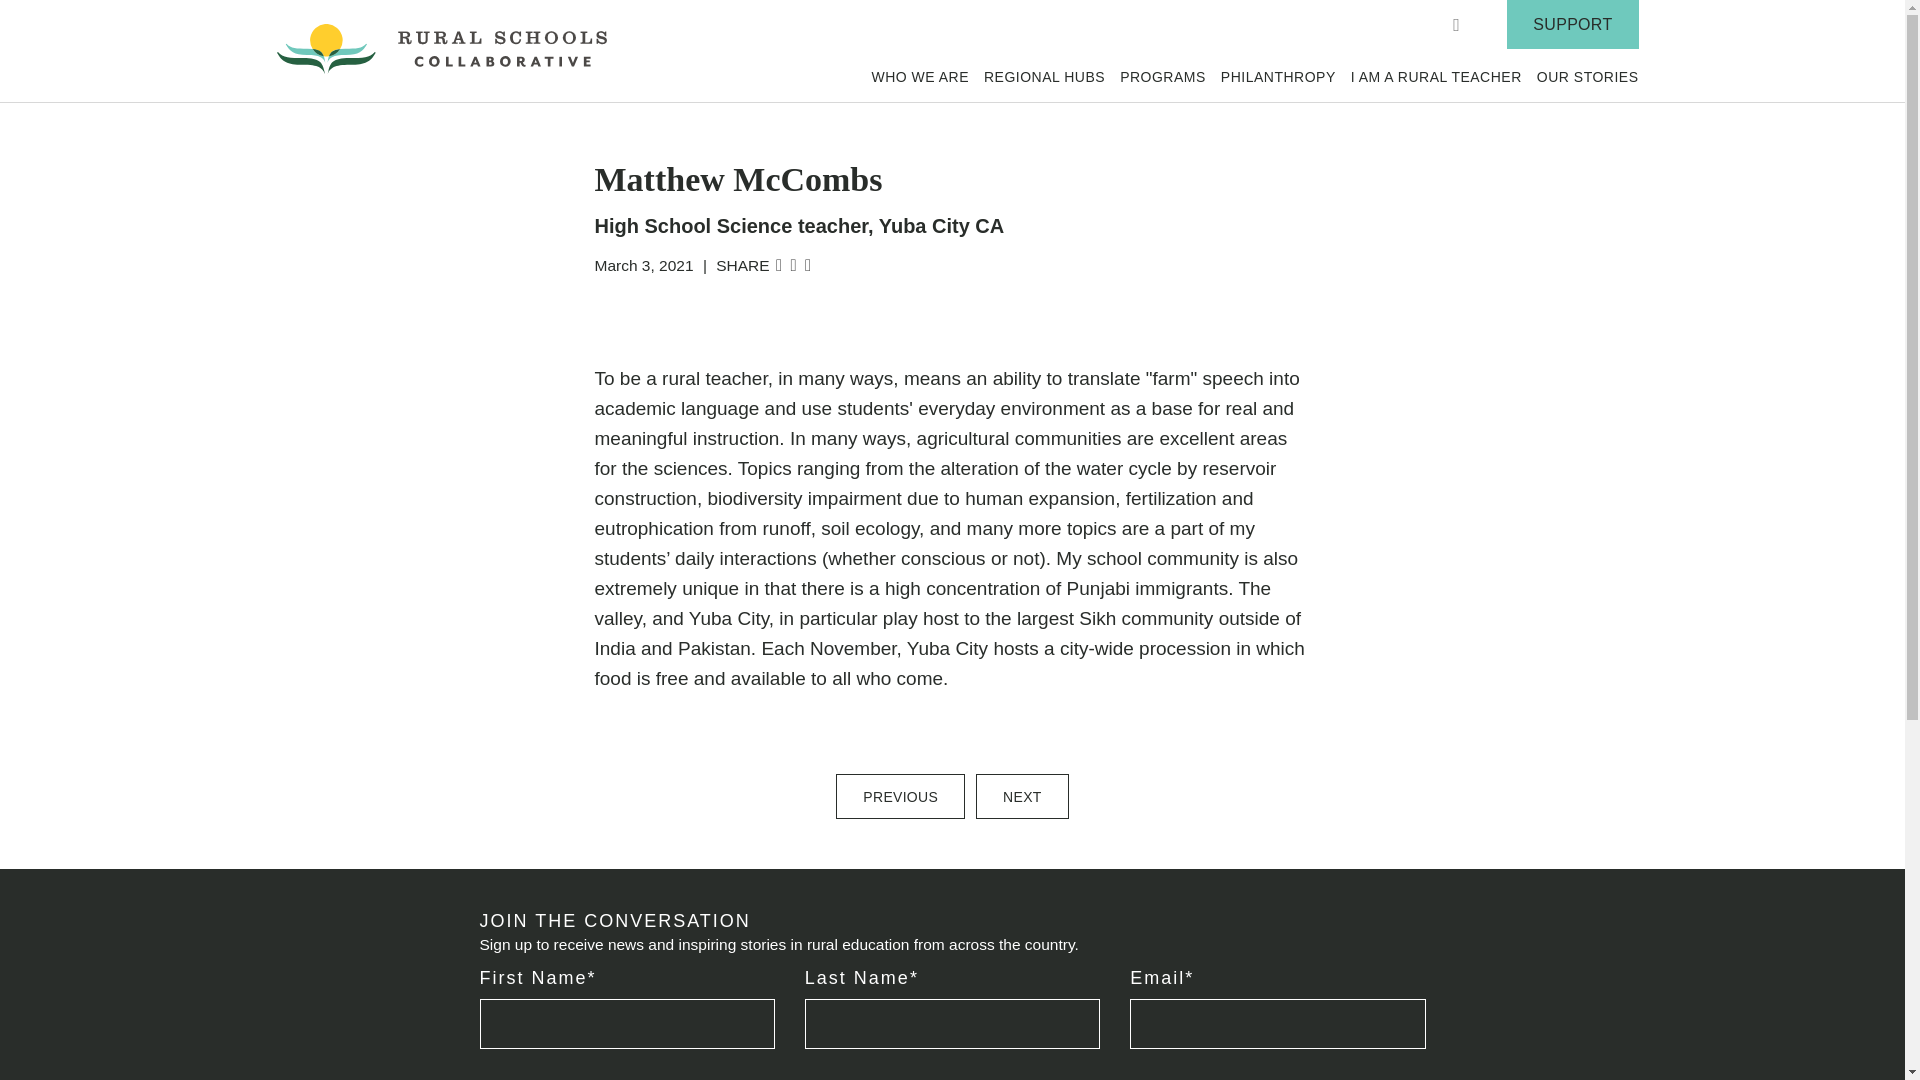 The width and height of the screenshot is (1920, 1080). I want to click on OUR STORIES, so click(1588, 77).